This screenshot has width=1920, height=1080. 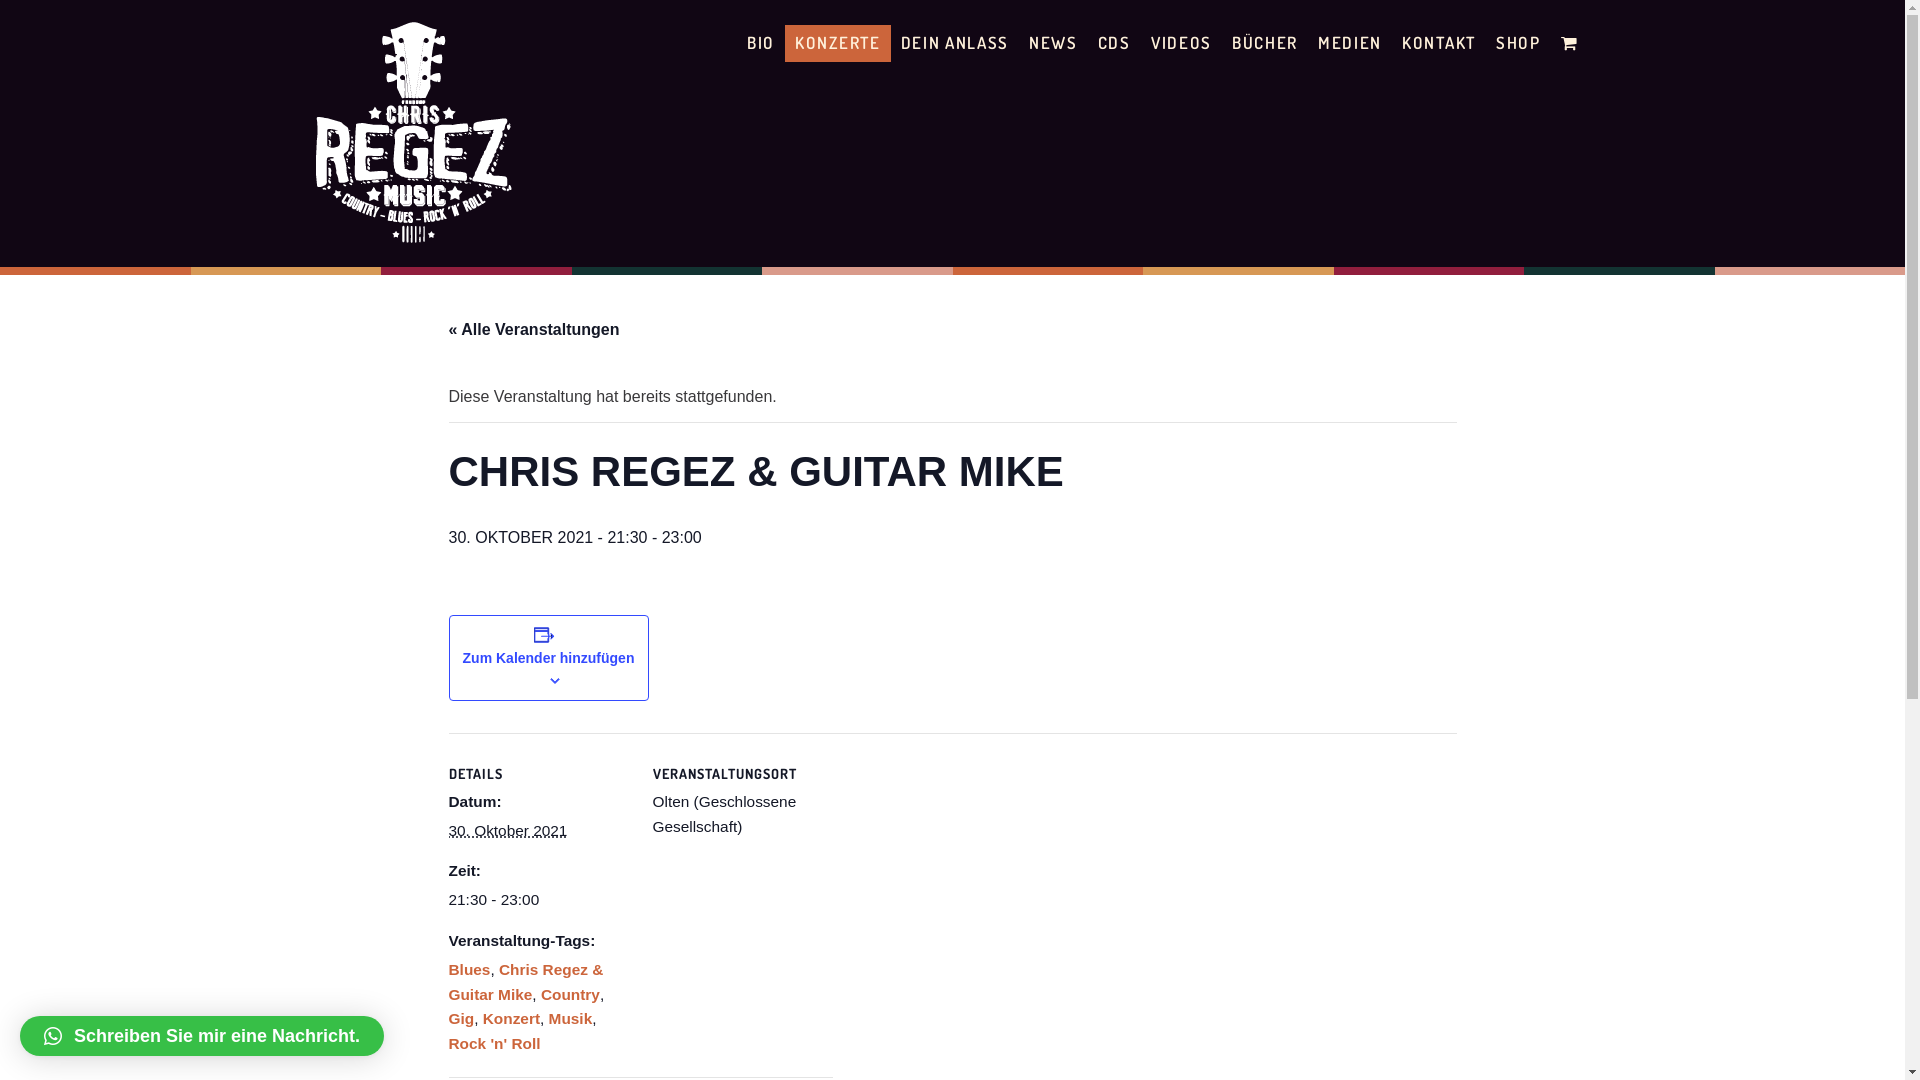 I want to click on Rock 'n' Roll, so click(x=494, y=1044).